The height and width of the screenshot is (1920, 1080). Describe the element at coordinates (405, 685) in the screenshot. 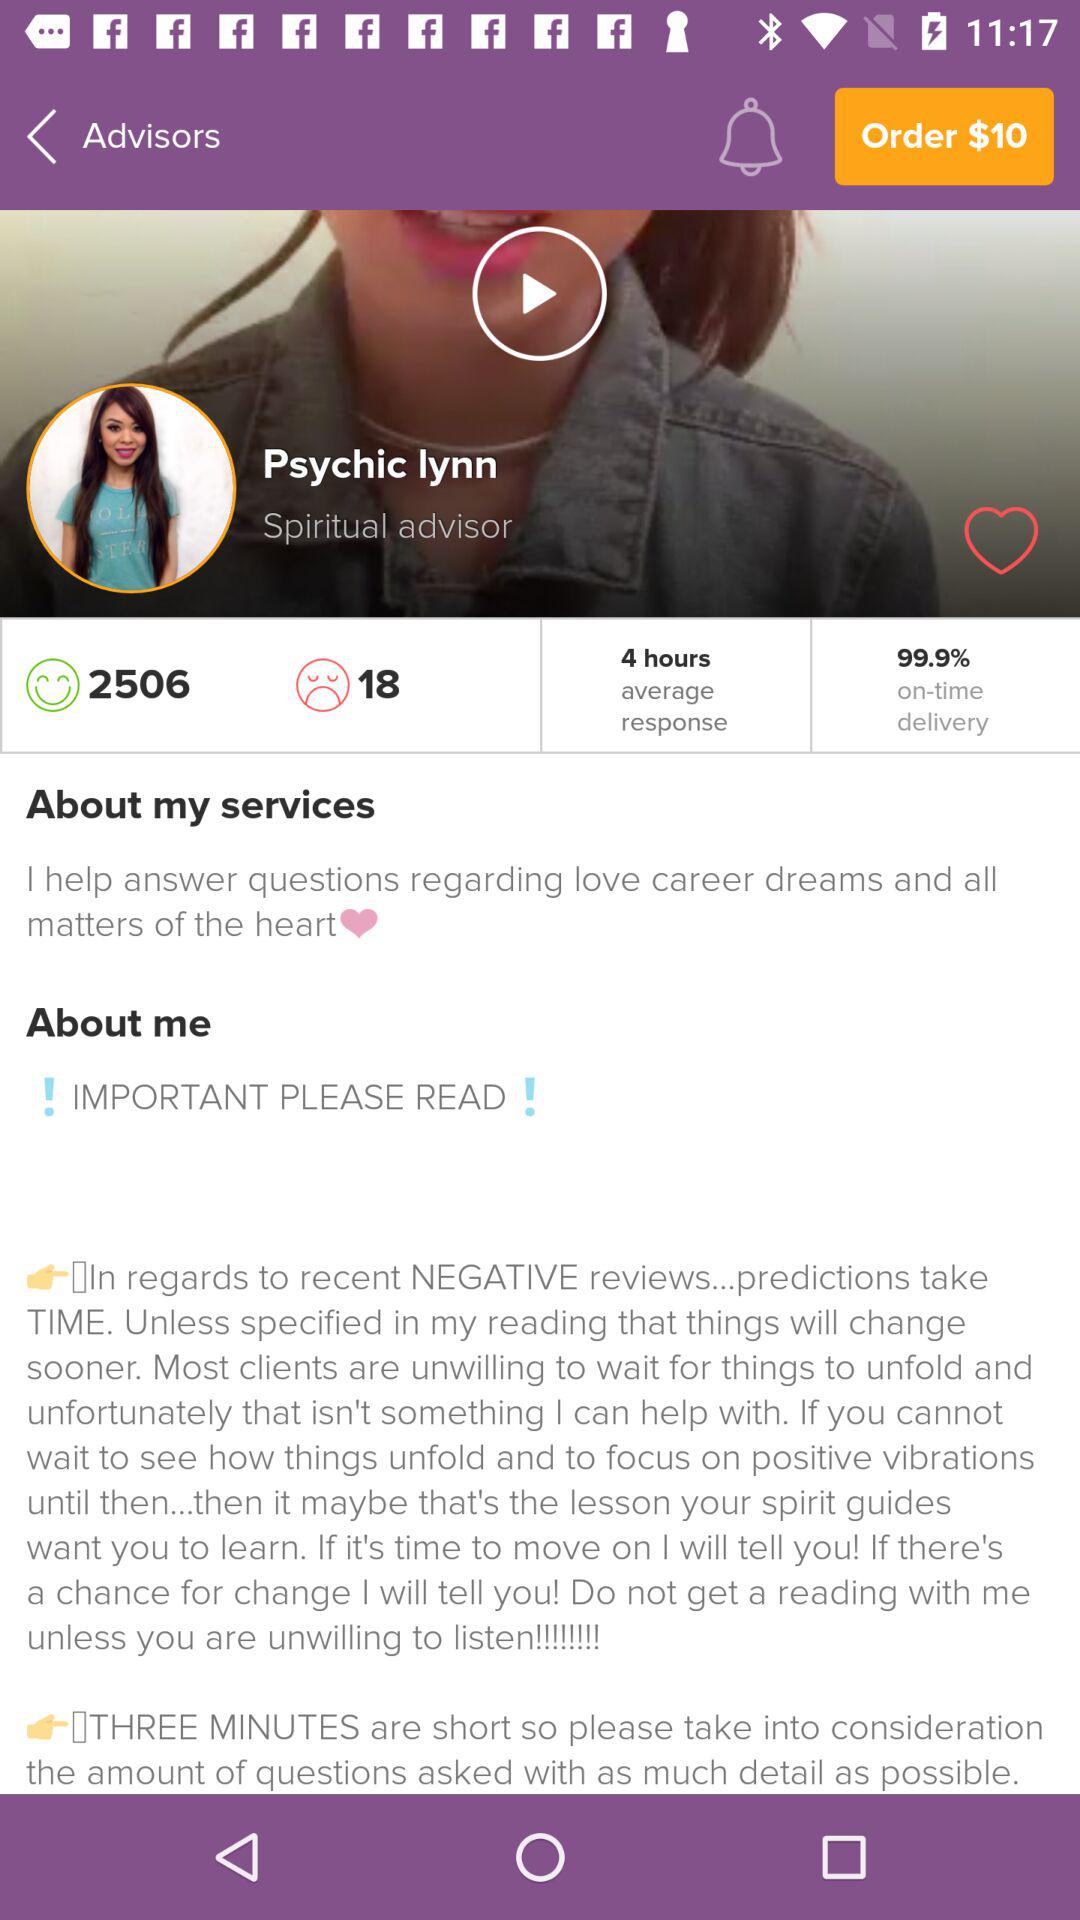

I see `choose item to the left of the 4 hours icon` at that location.